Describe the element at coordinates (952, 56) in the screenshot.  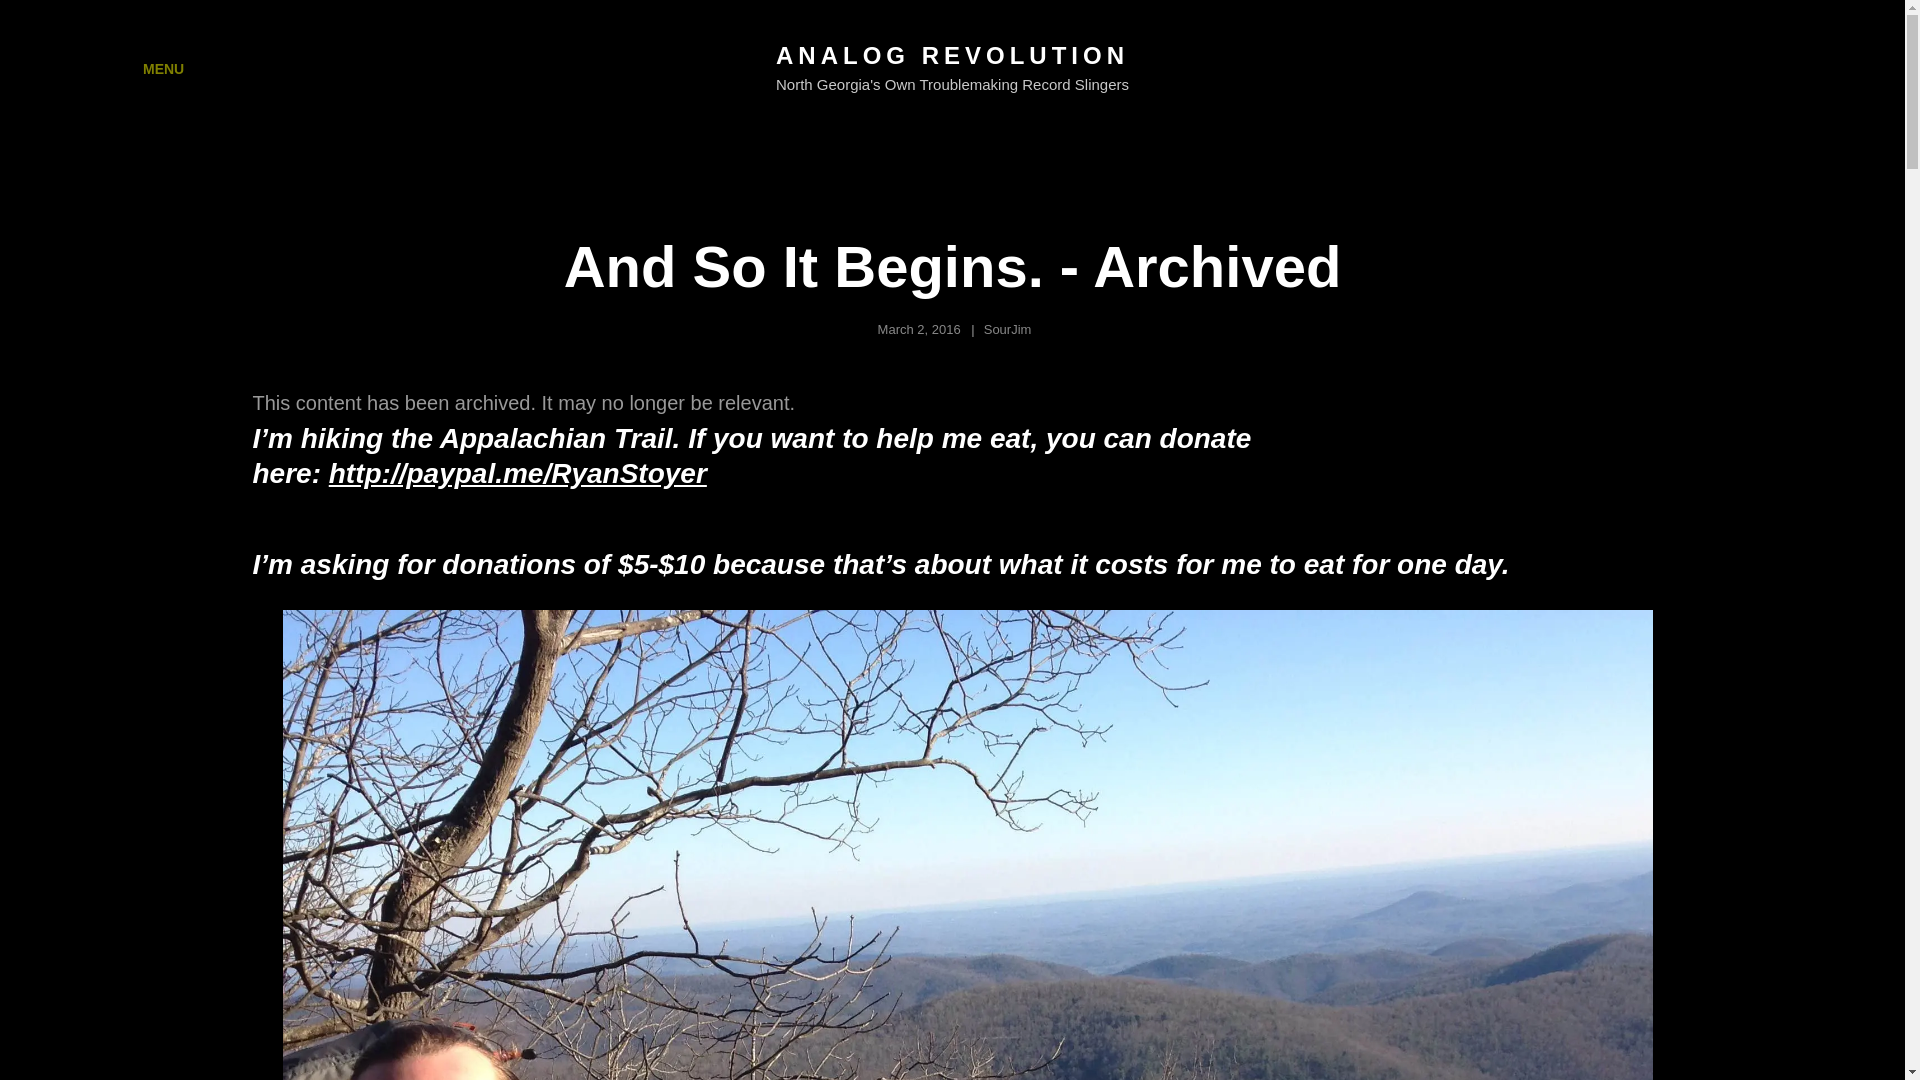
I see `ANALOG REVOLUTION` at that location.